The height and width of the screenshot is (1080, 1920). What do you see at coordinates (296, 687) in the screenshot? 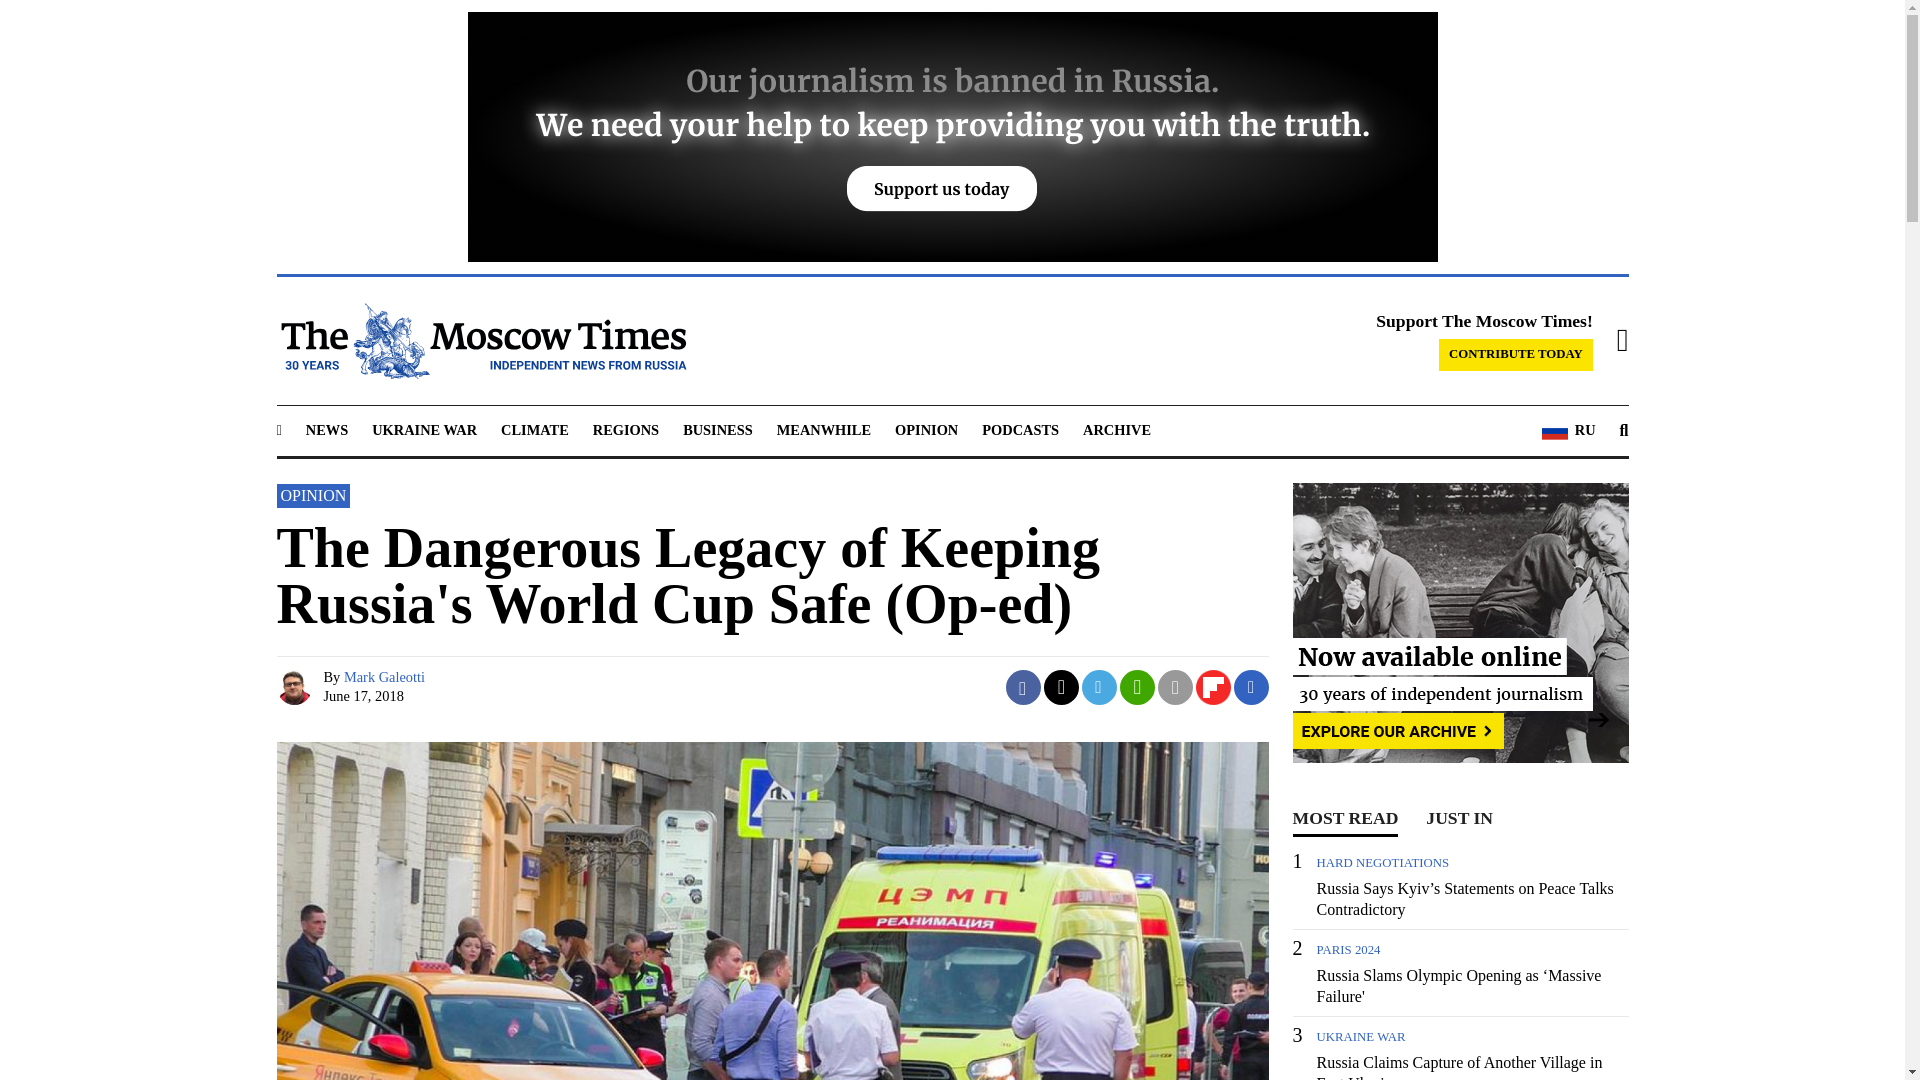
I see `Mark Galeotti` at bounding box center [296, 687].